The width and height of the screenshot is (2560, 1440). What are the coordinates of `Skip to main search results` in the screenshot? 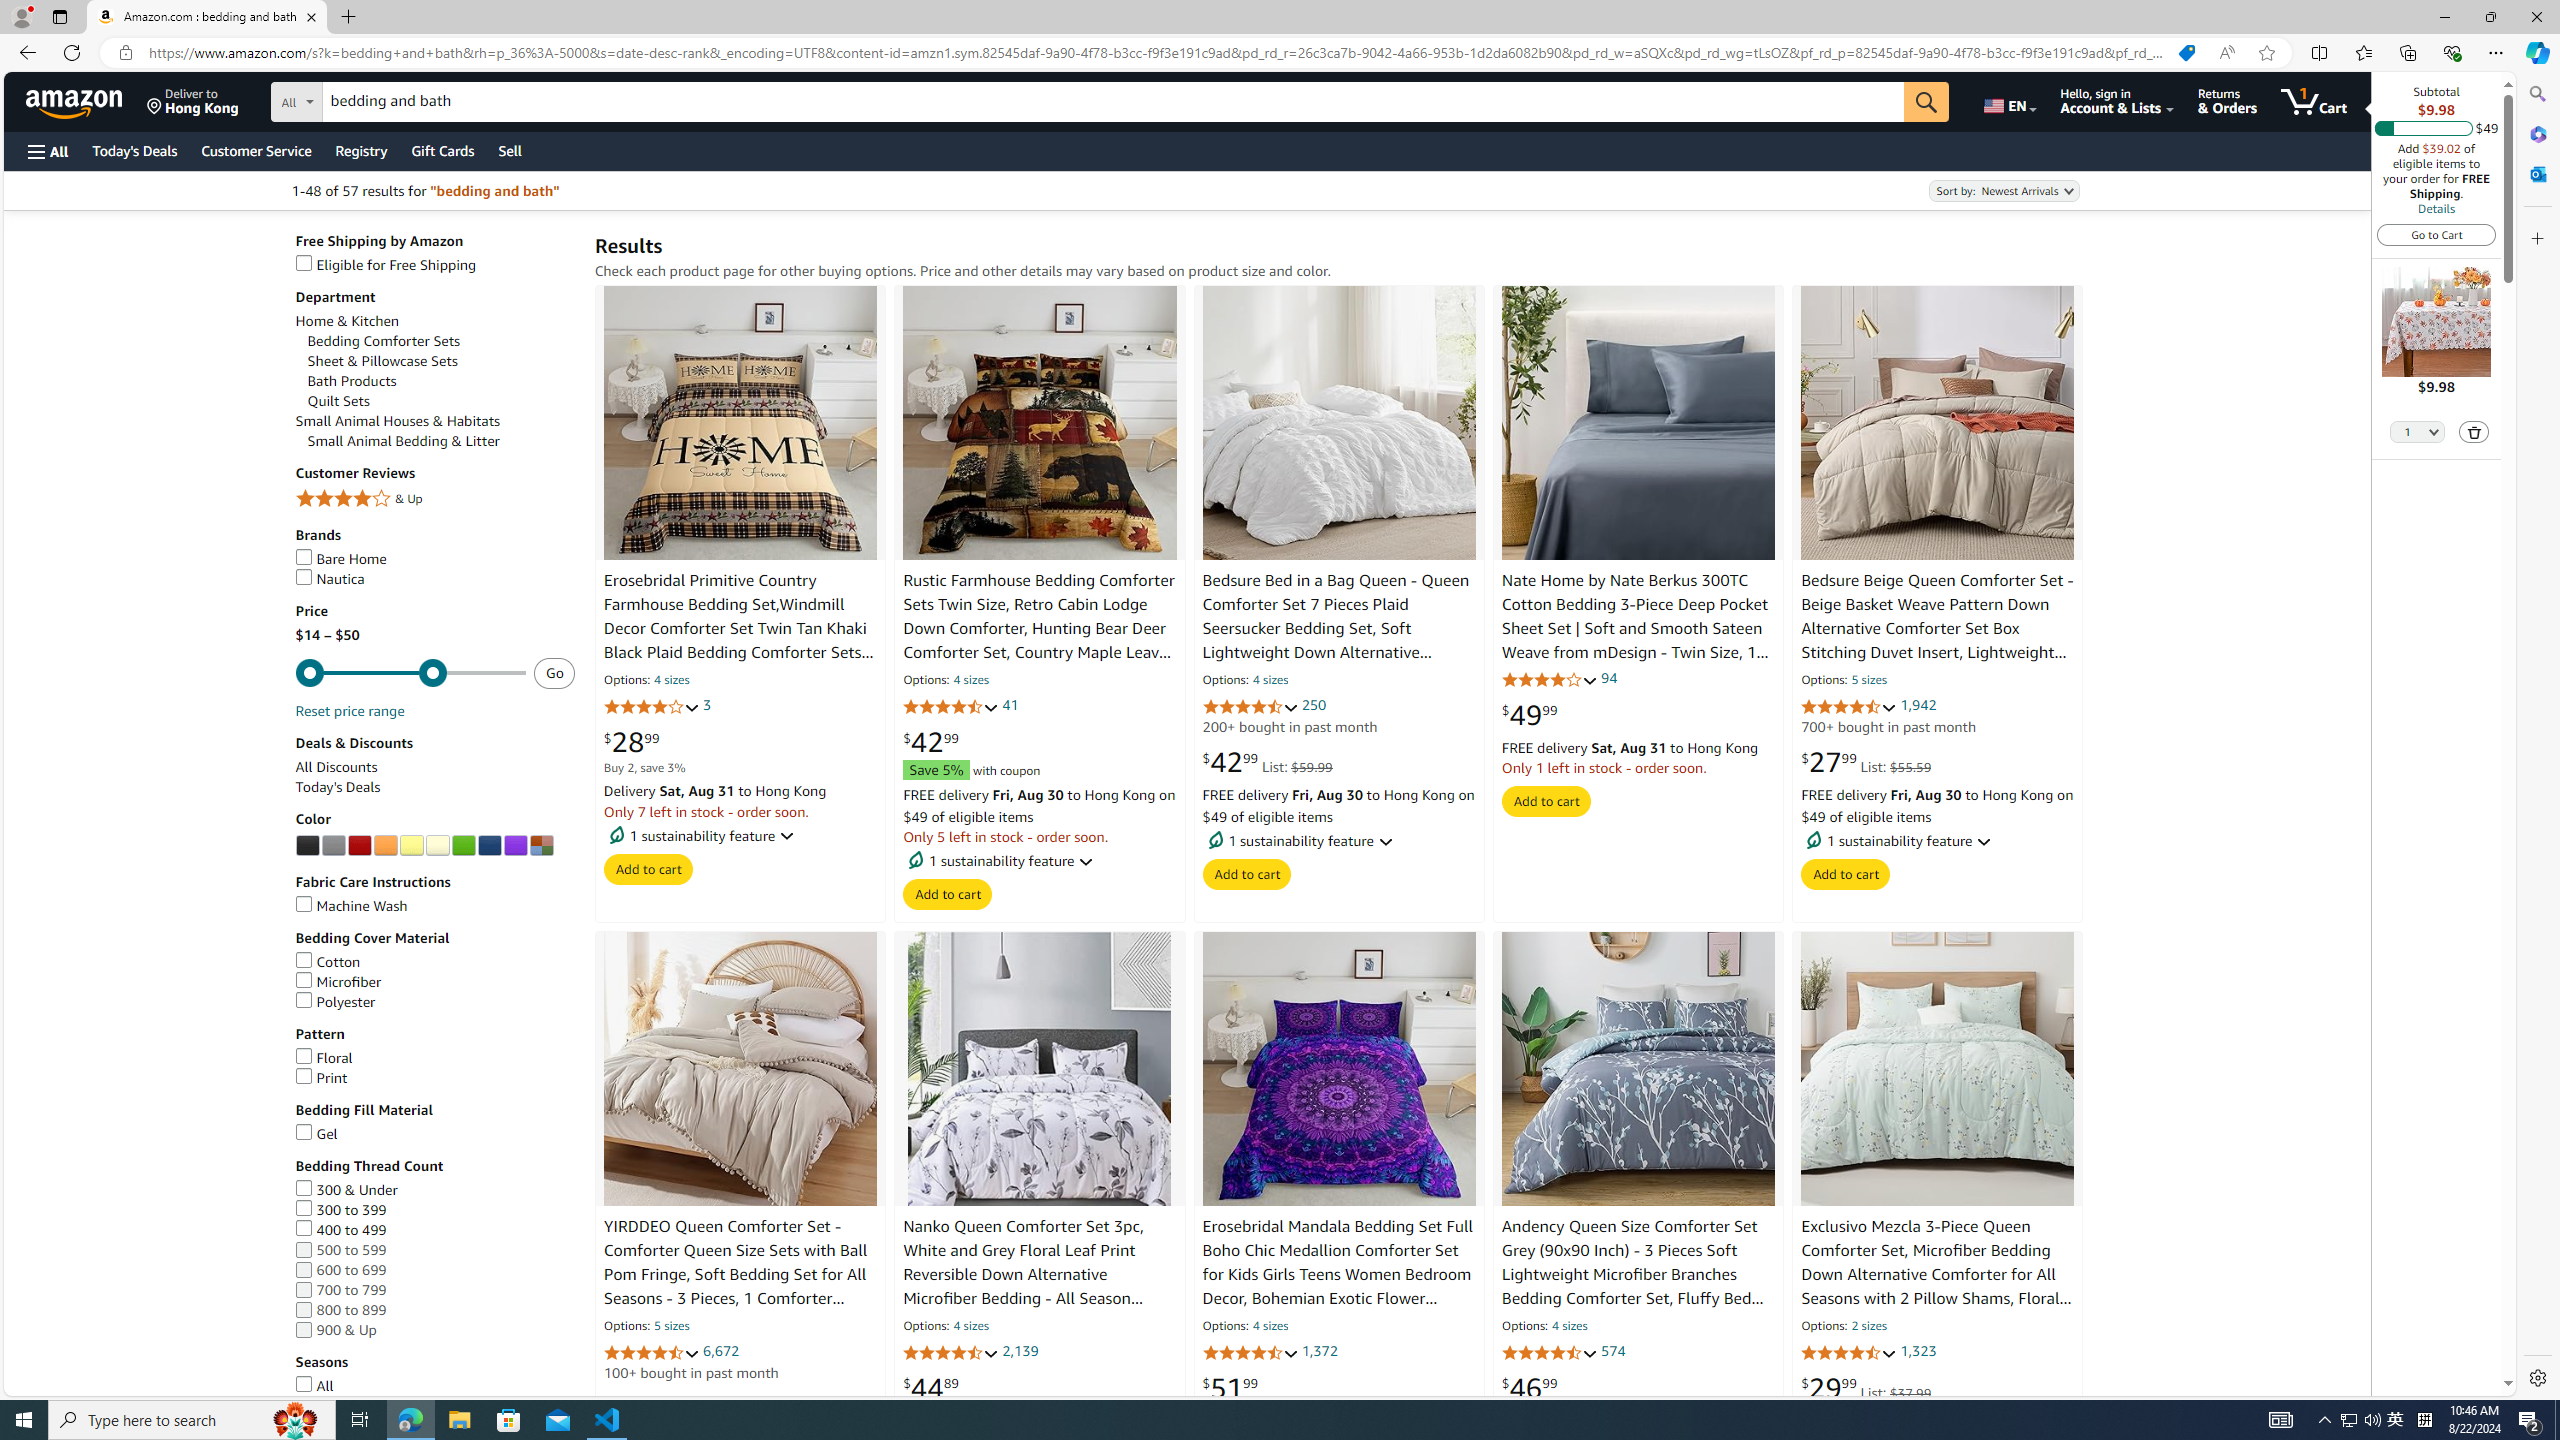 It's located at (90, 1386).